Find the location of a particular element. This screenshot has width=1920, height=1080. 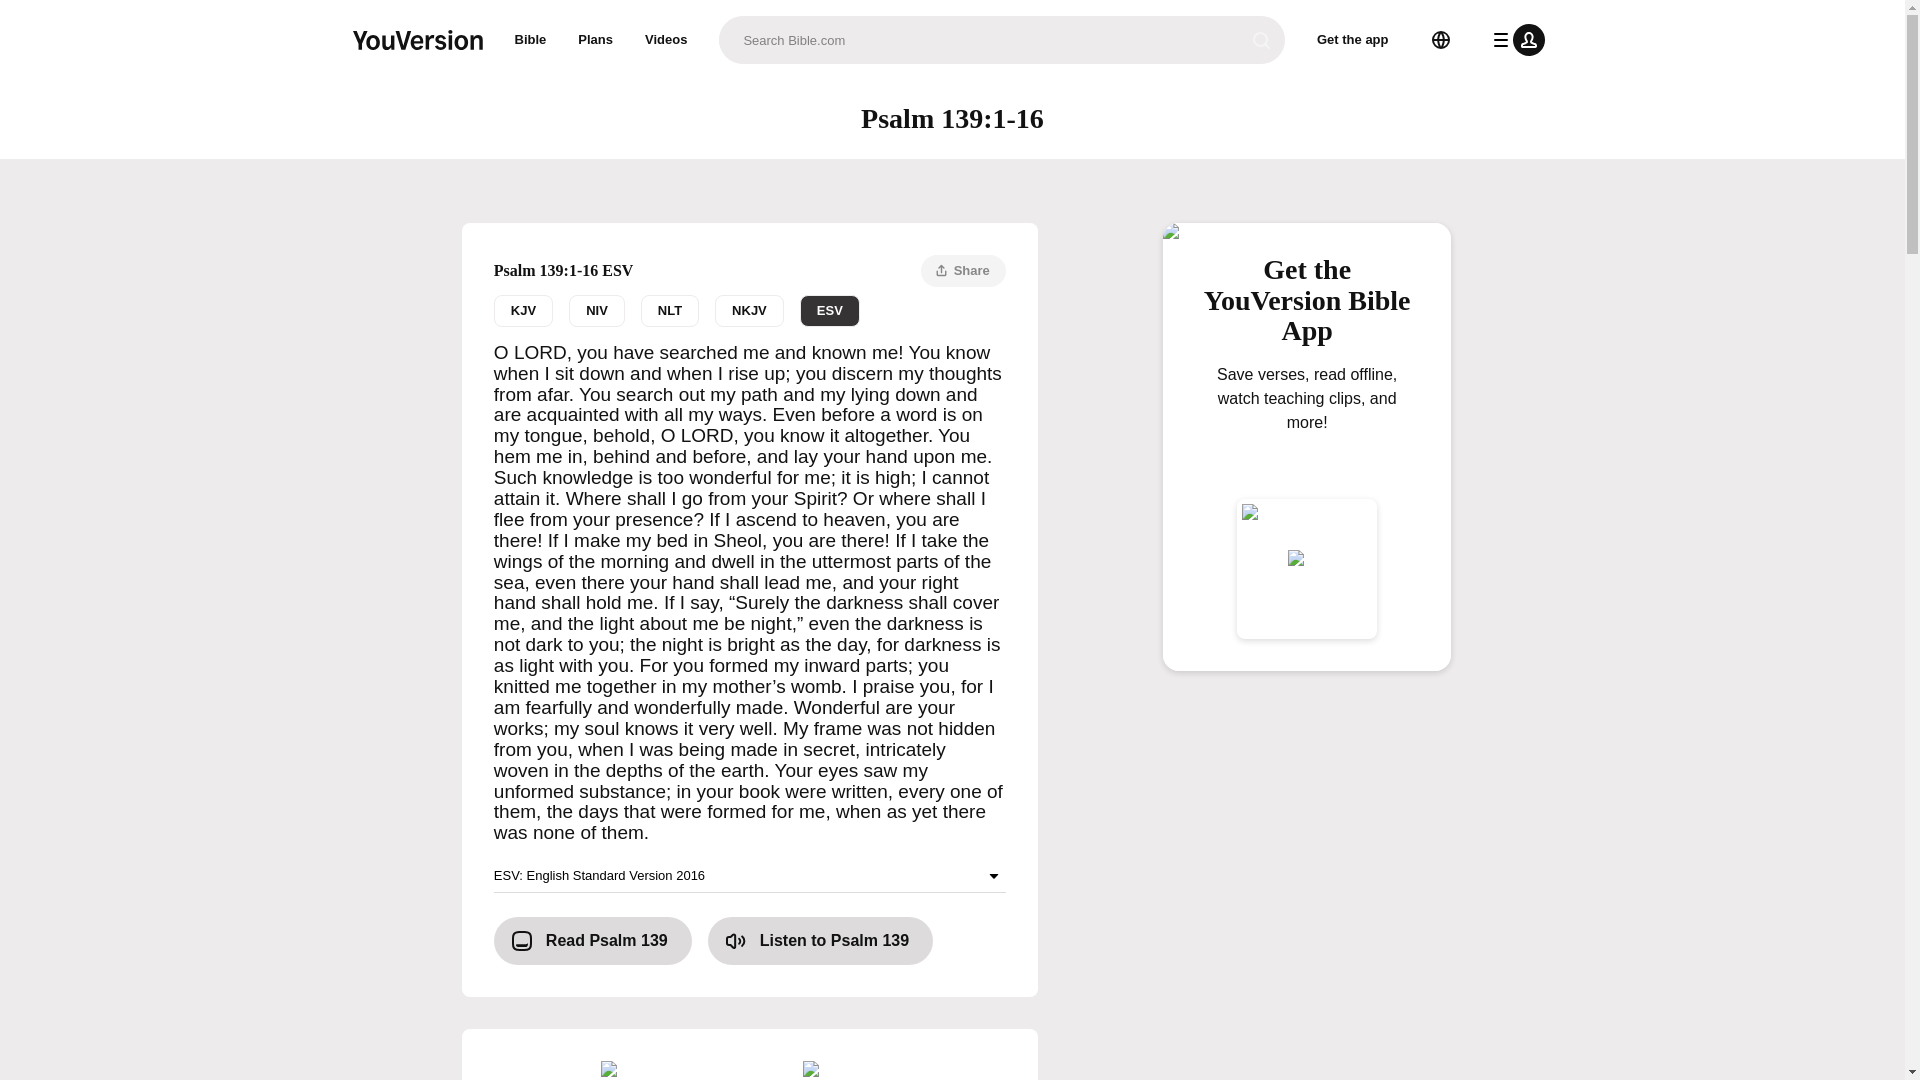

Videos is located at coordinates (666, 40).